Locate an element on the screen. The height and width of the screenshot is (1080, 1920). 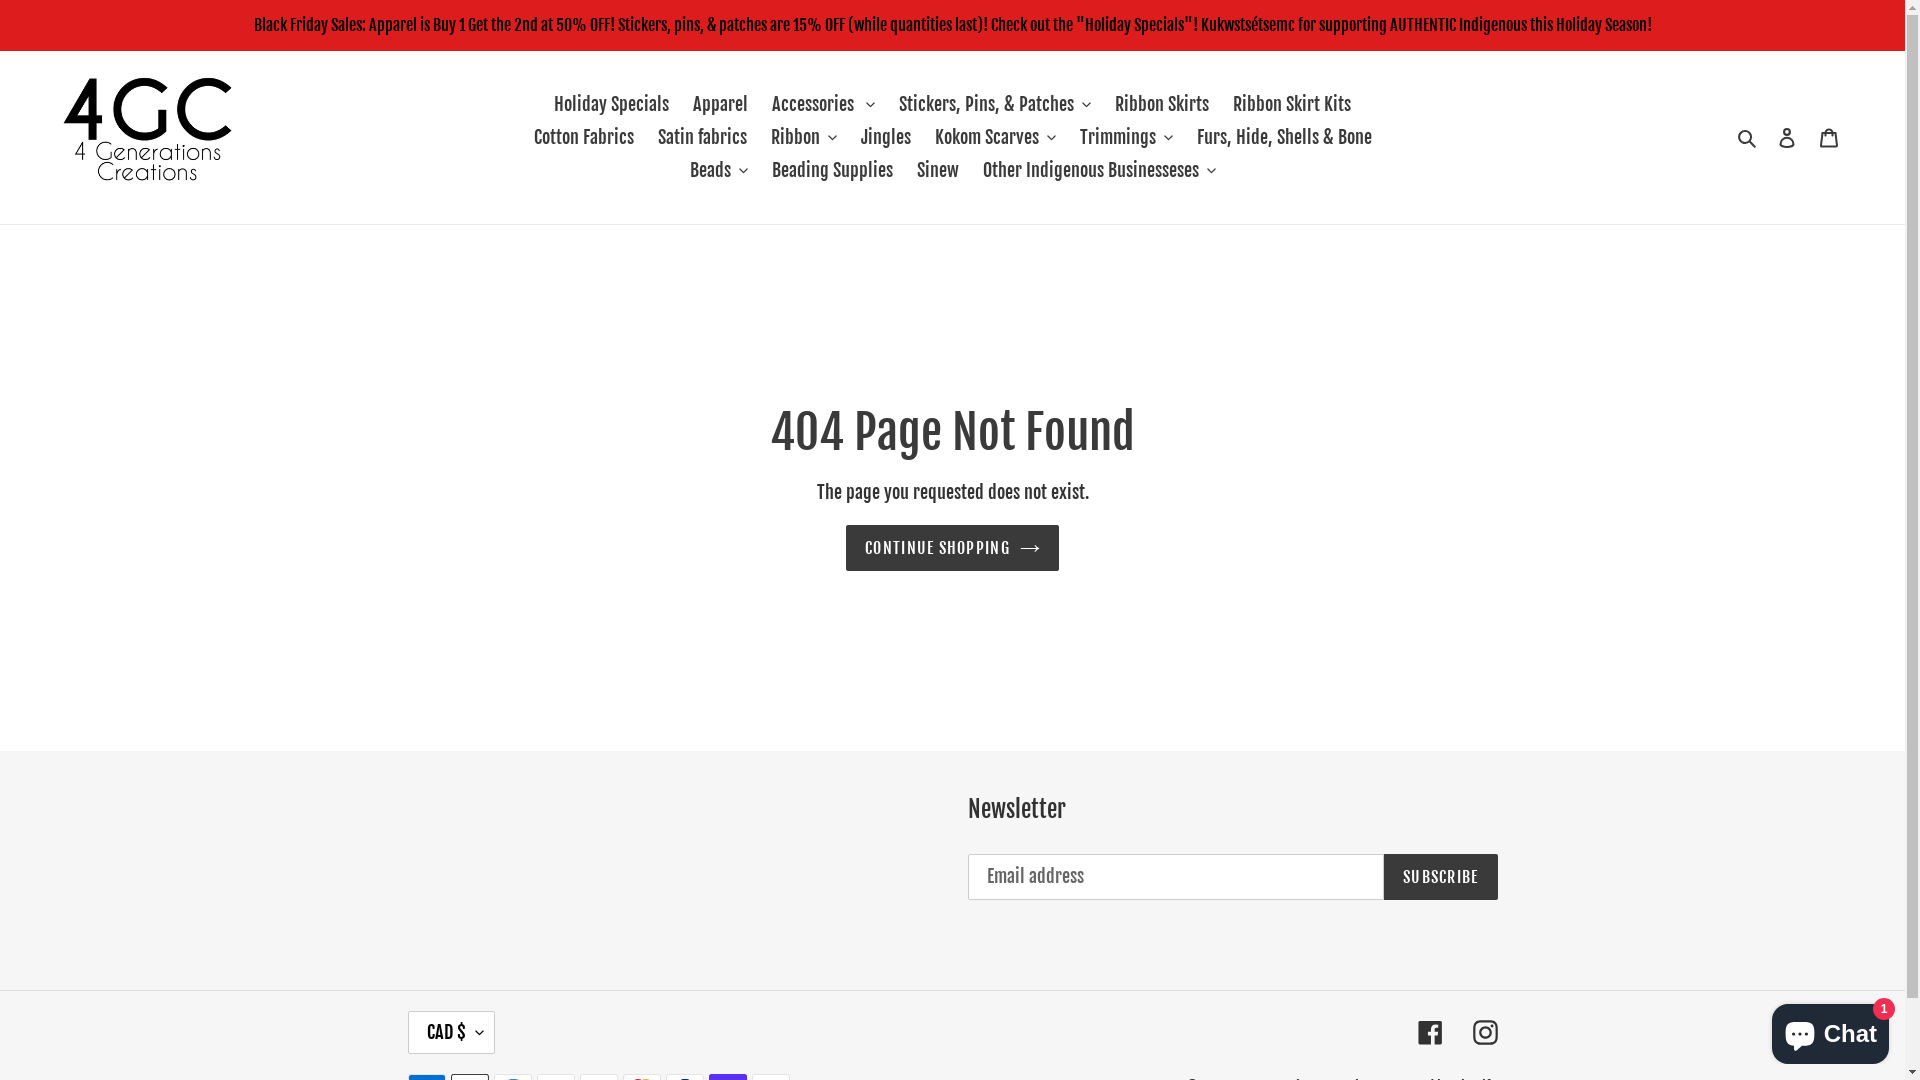
Furs, Hide, Shells & Bone is located at coordinates (1284, 138).